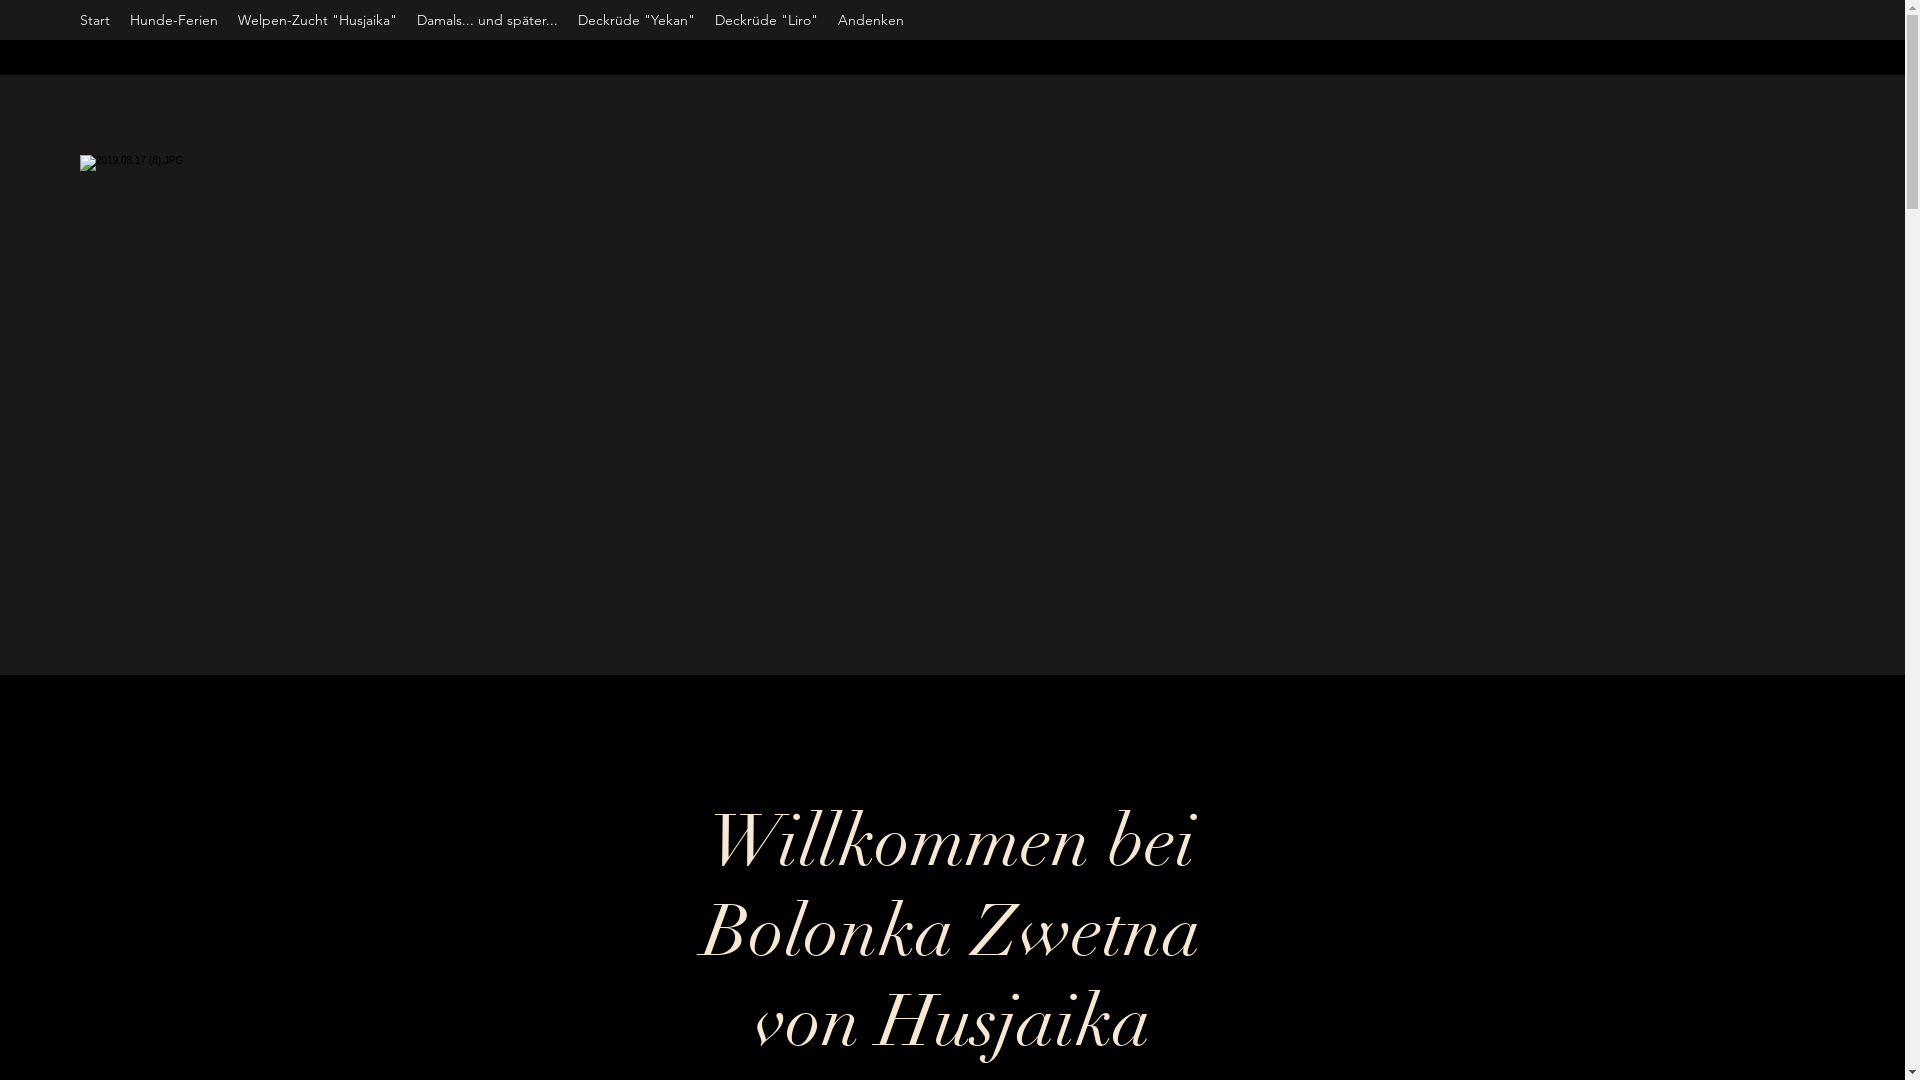 This screenshot has height=1080, width=1920. Describe the element at coordinates (318, 20) in the screenshot. I see `Welpen-Zucht "Husjaika"` at that location.